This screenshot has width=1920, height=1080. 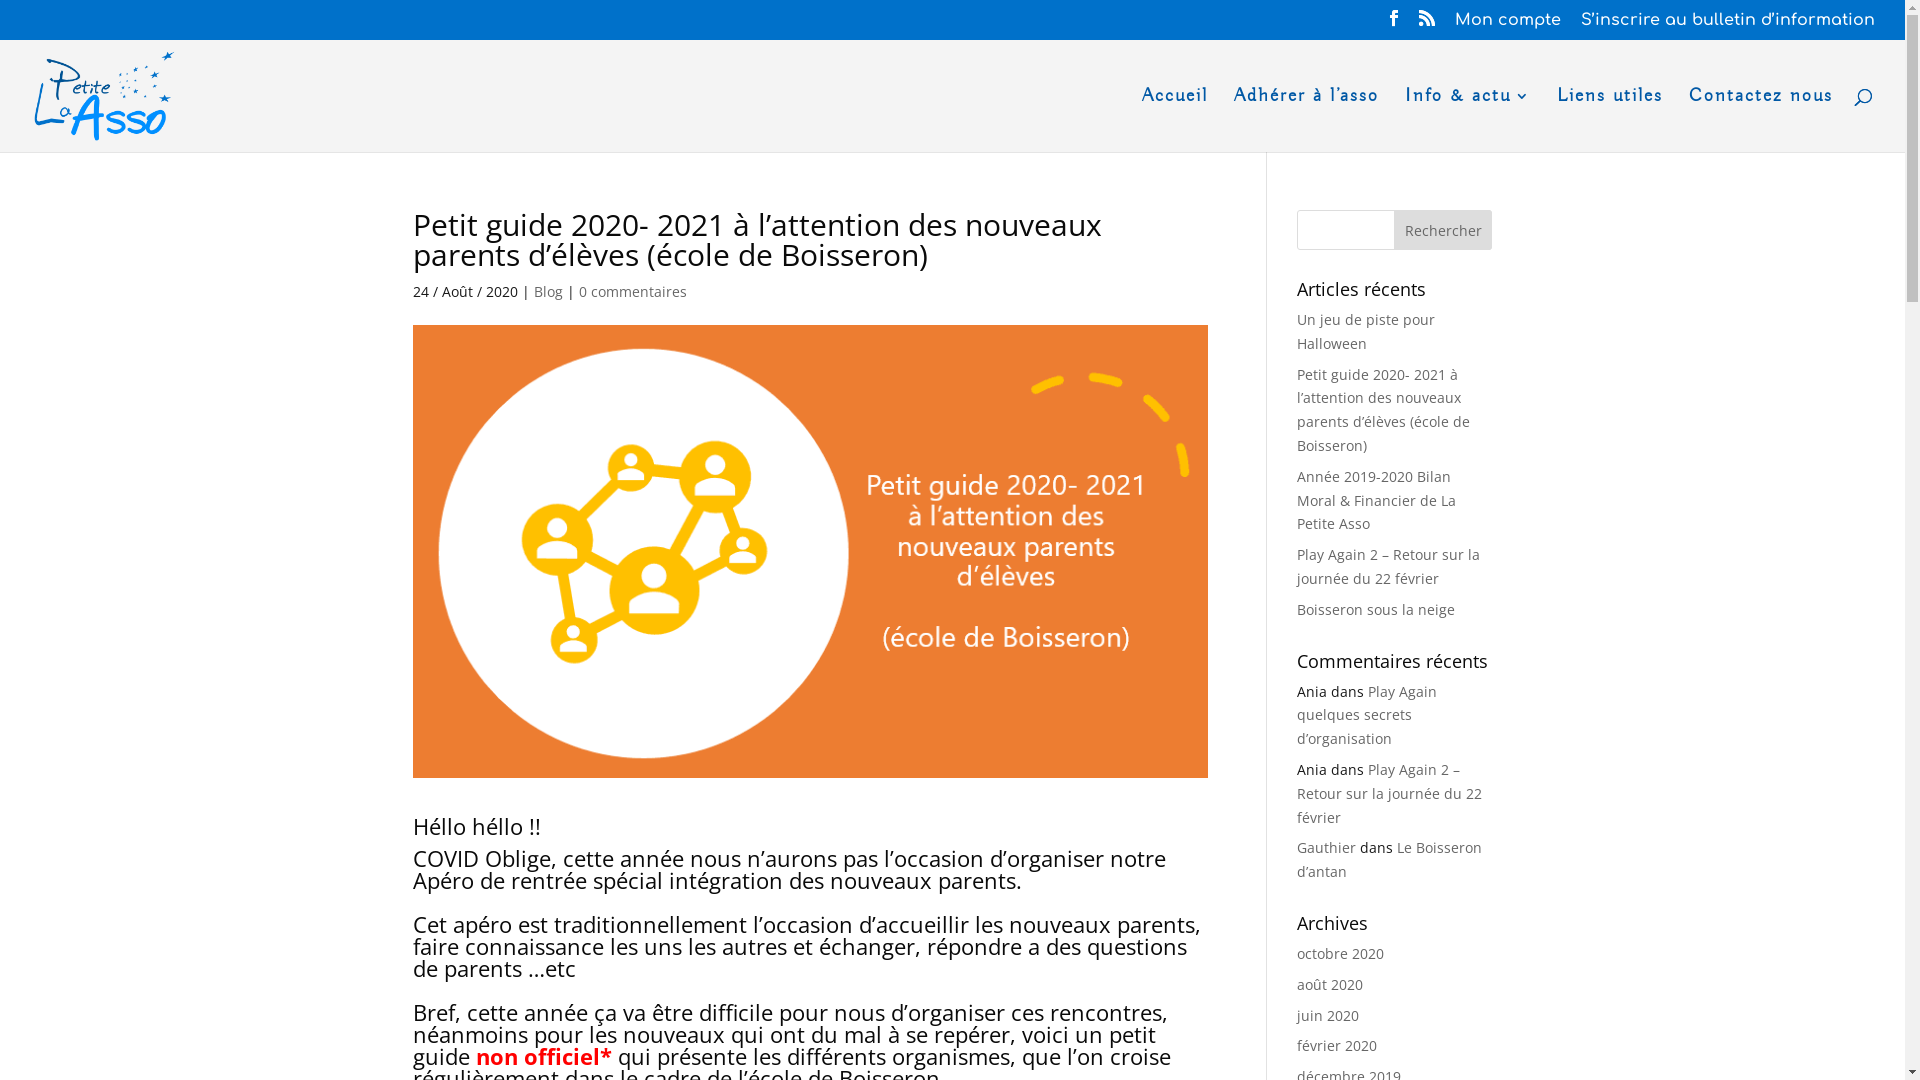 I want to click on 0 commentaires, so click(x=632, y=292).